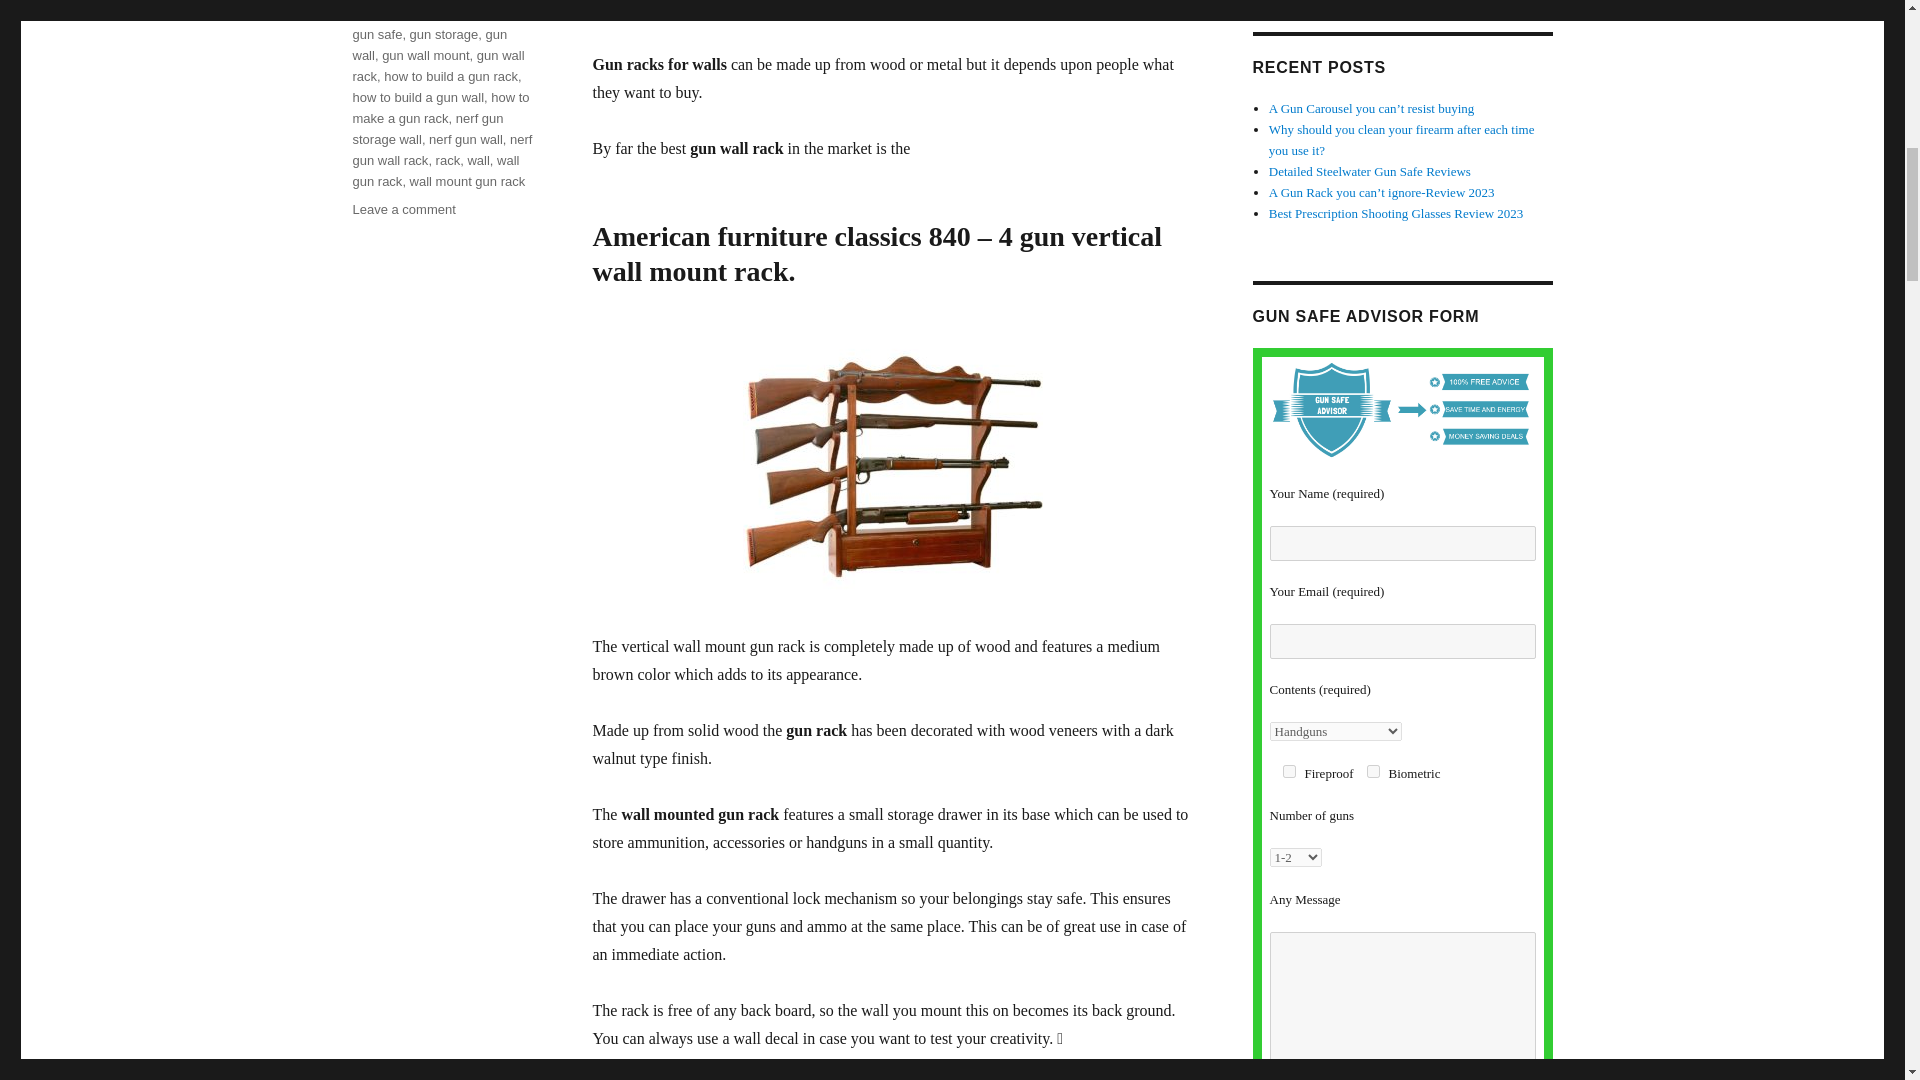  I want to click on gun wall mount, so click(425, 54).